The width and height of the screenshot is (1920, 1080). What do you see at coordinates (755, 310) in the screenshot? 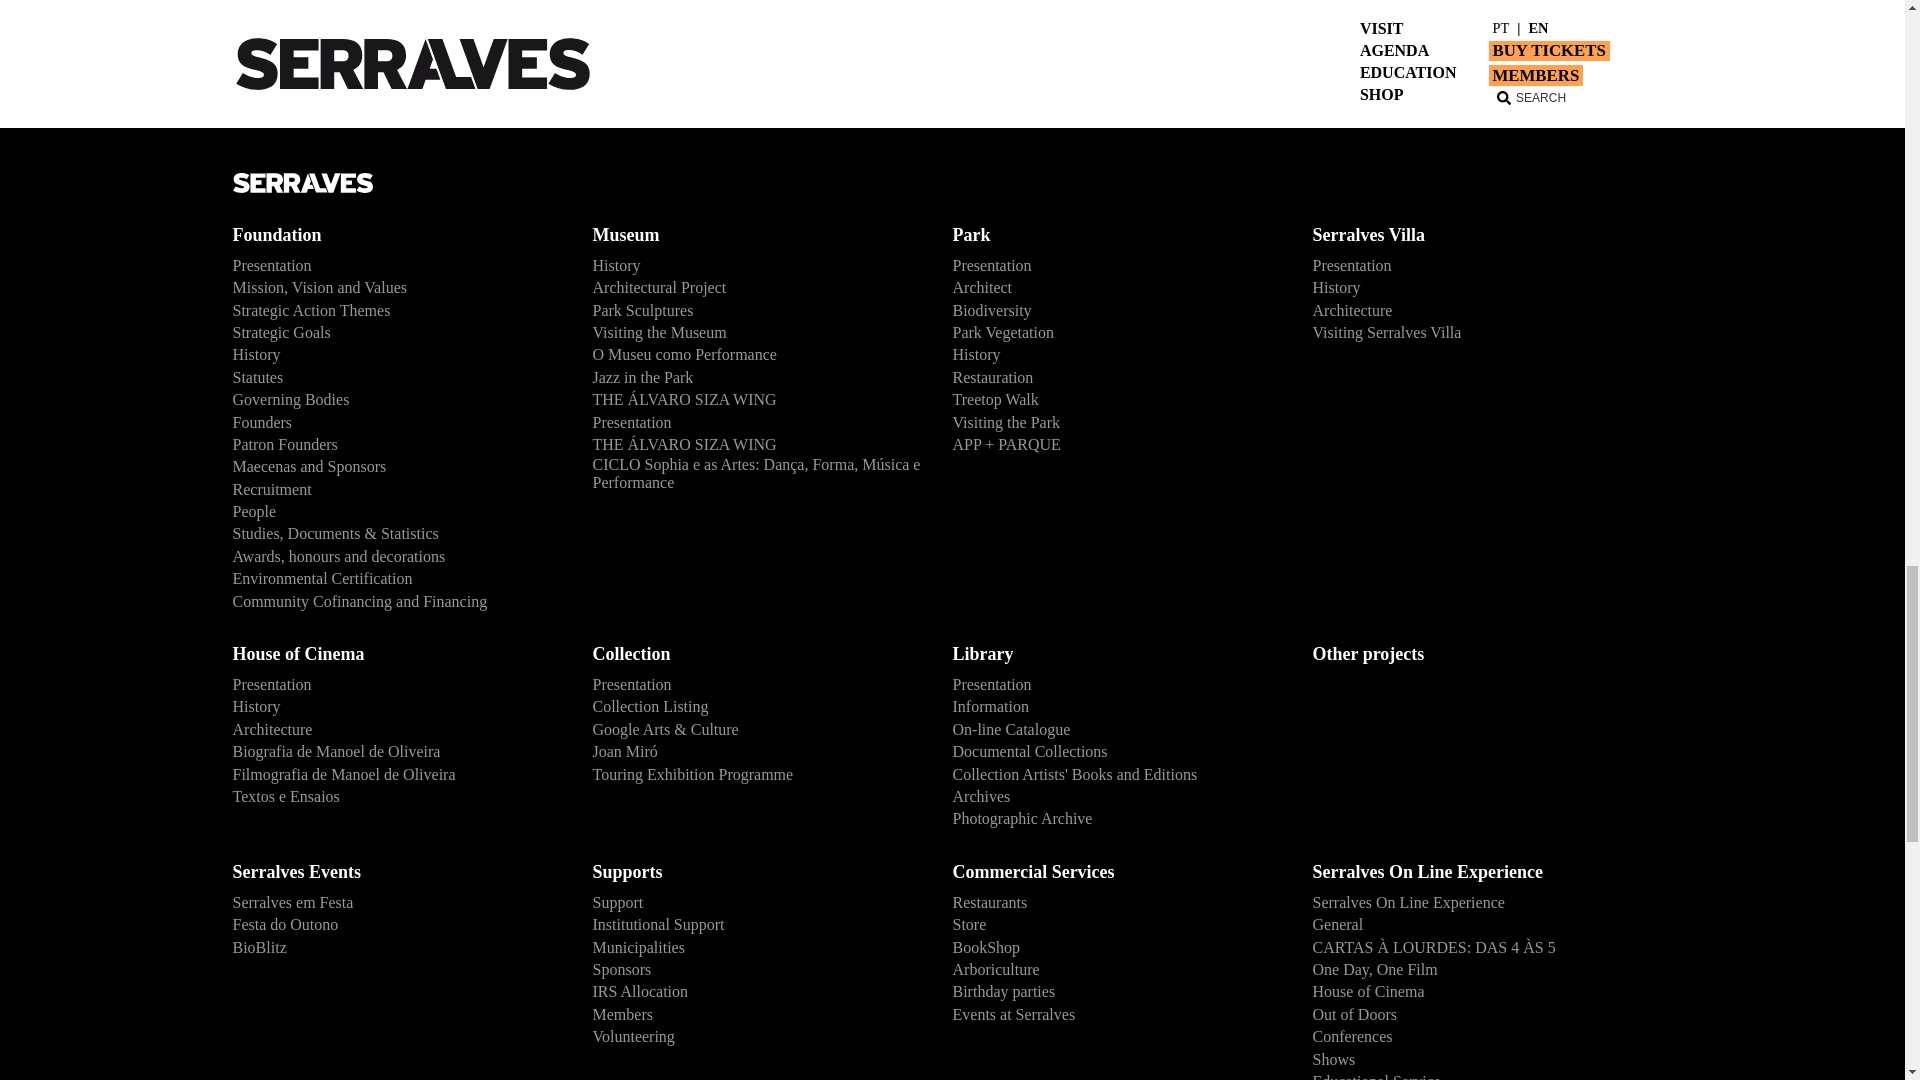
I see `Park Sculptures` at bounding box center [755, 310].